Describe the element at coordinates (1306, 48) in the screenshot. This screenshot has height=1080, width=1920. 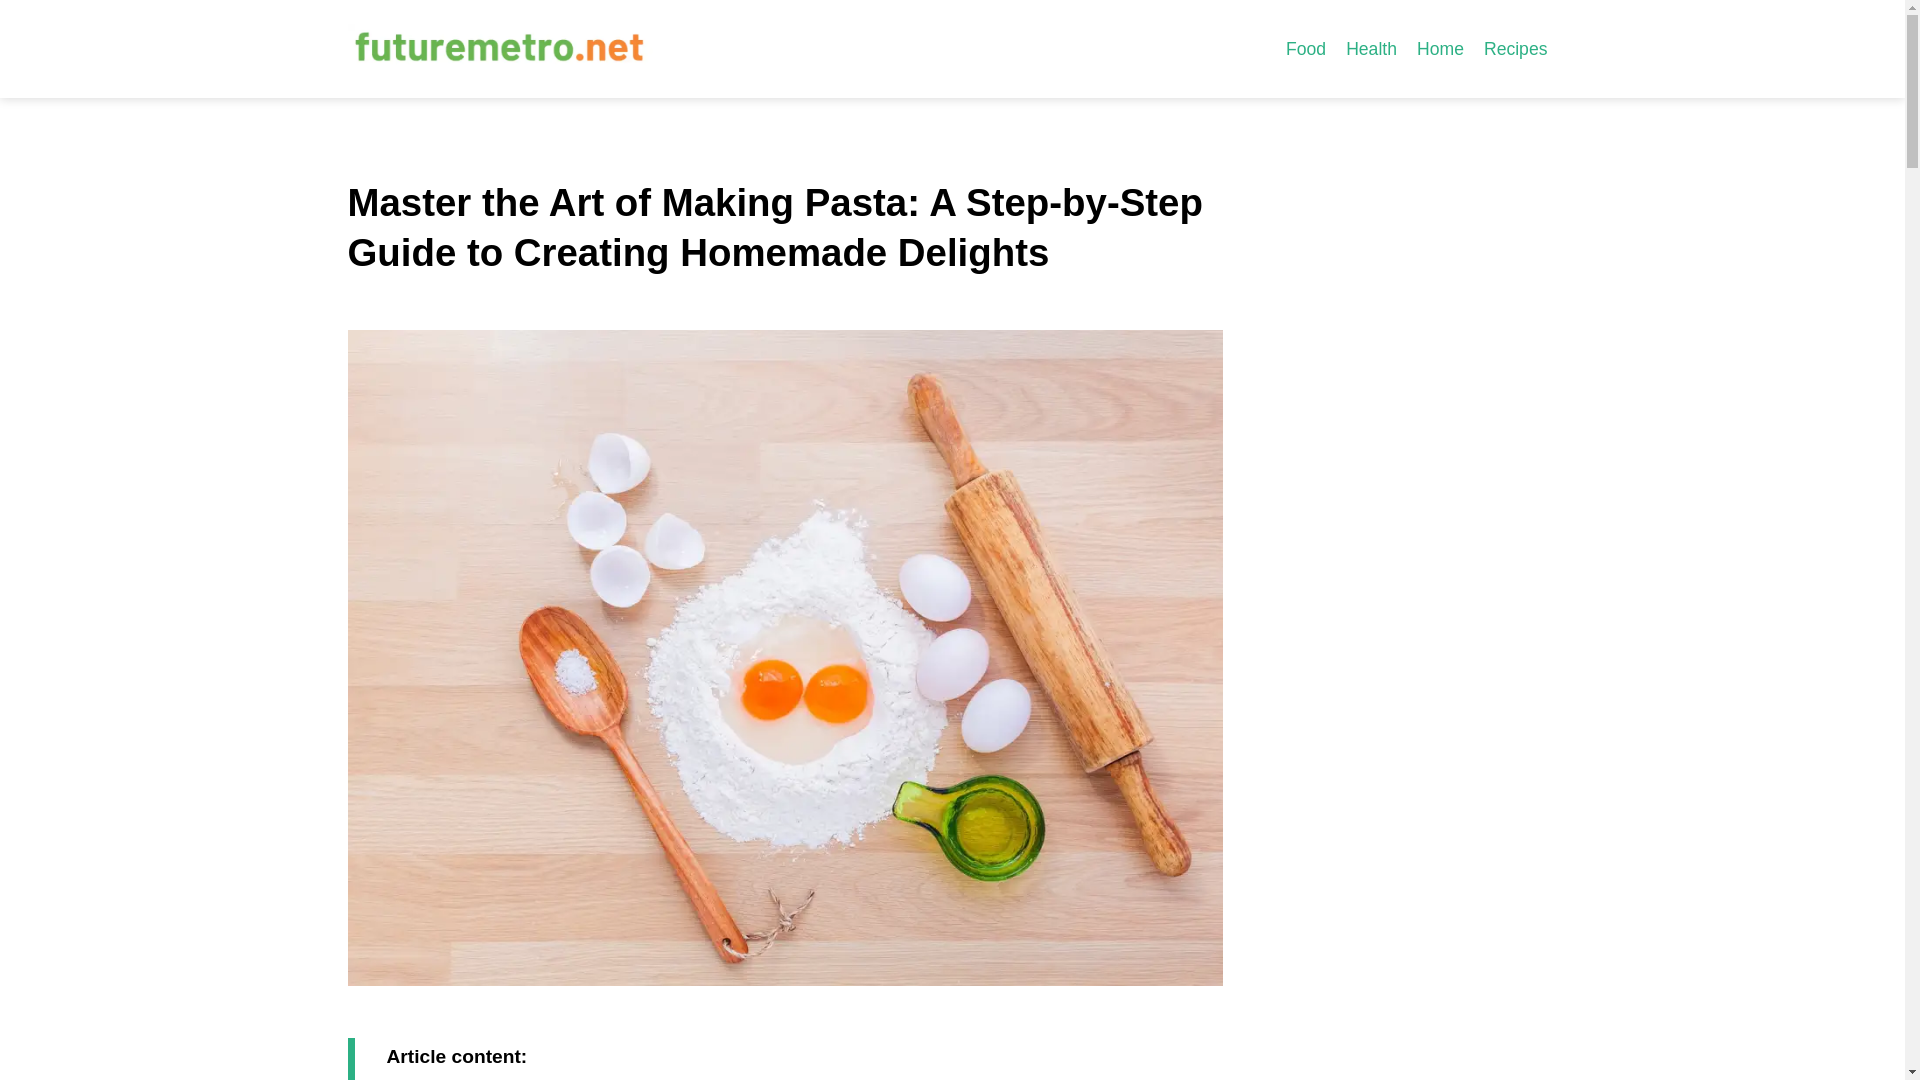
I see `Food` at that location.